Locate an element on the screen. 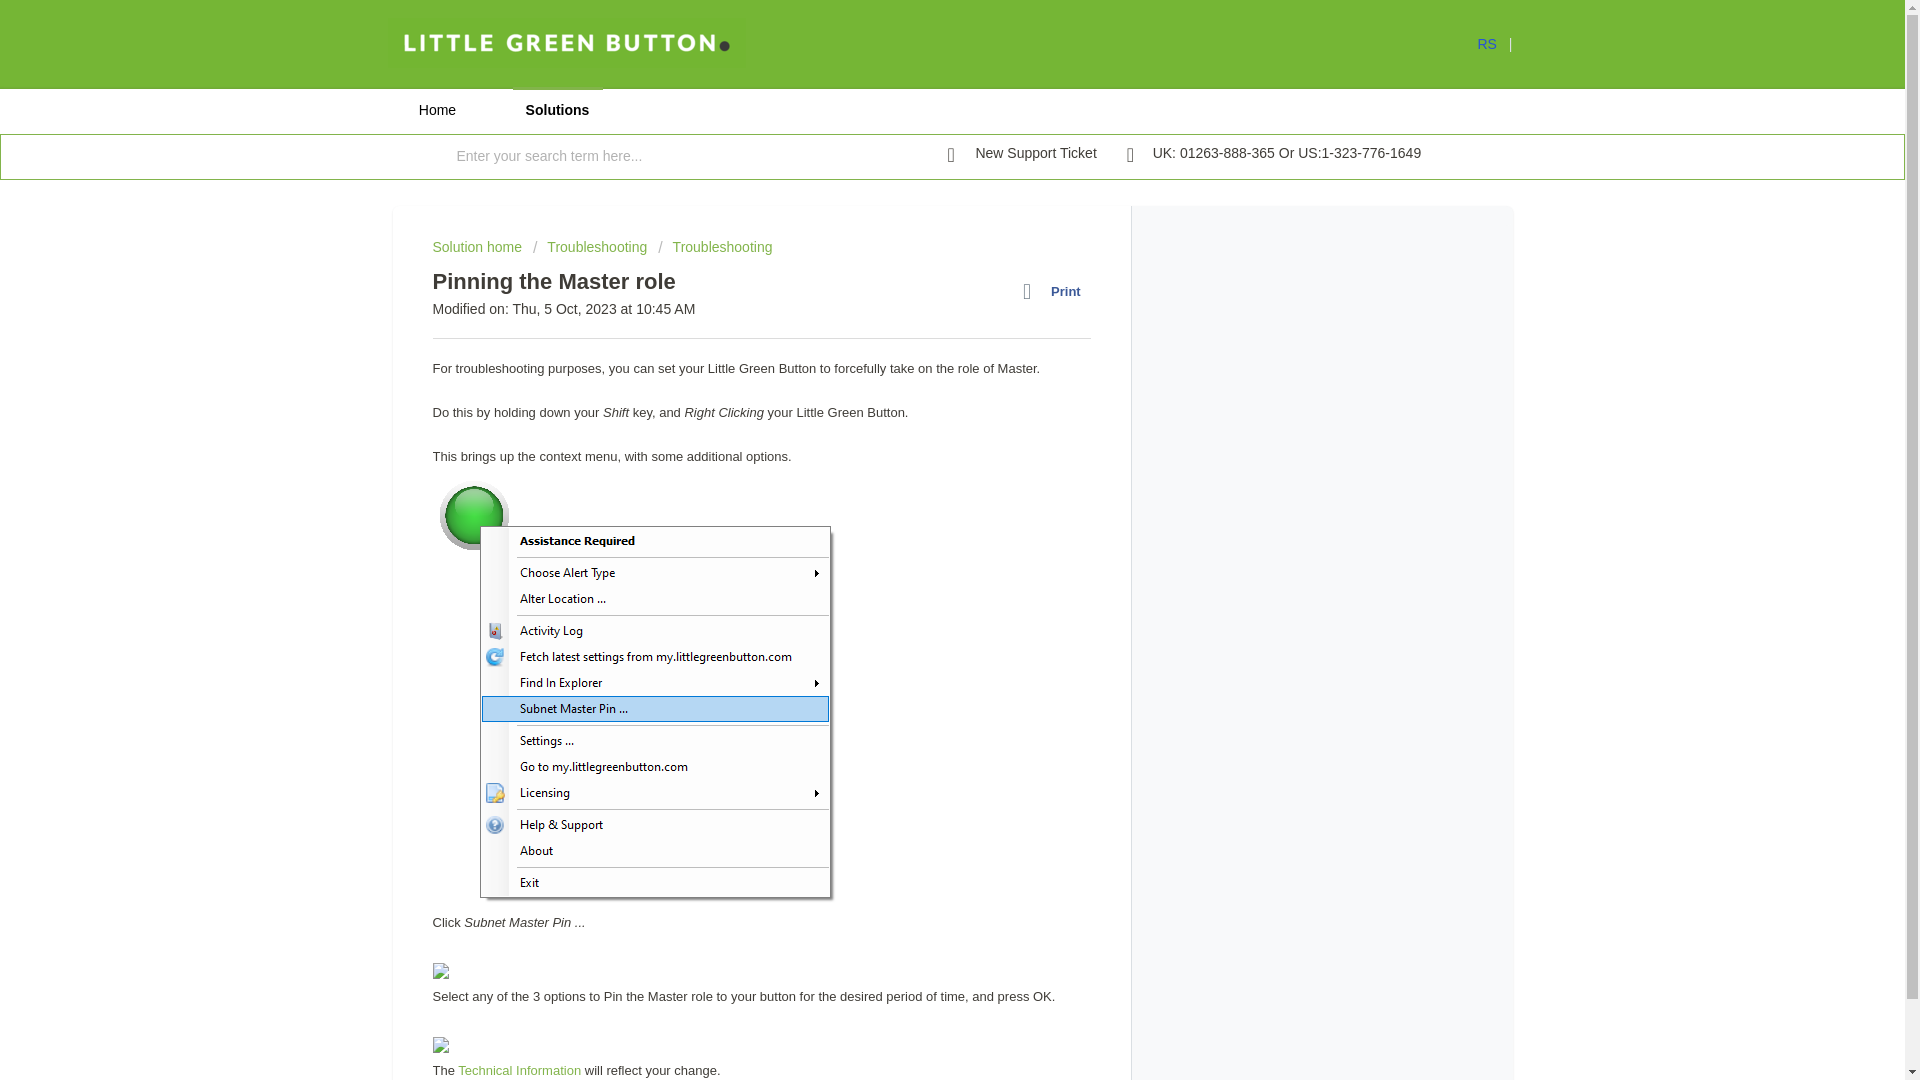 The image size is (1920, 1080). Home is located at coordinates (436, 110).